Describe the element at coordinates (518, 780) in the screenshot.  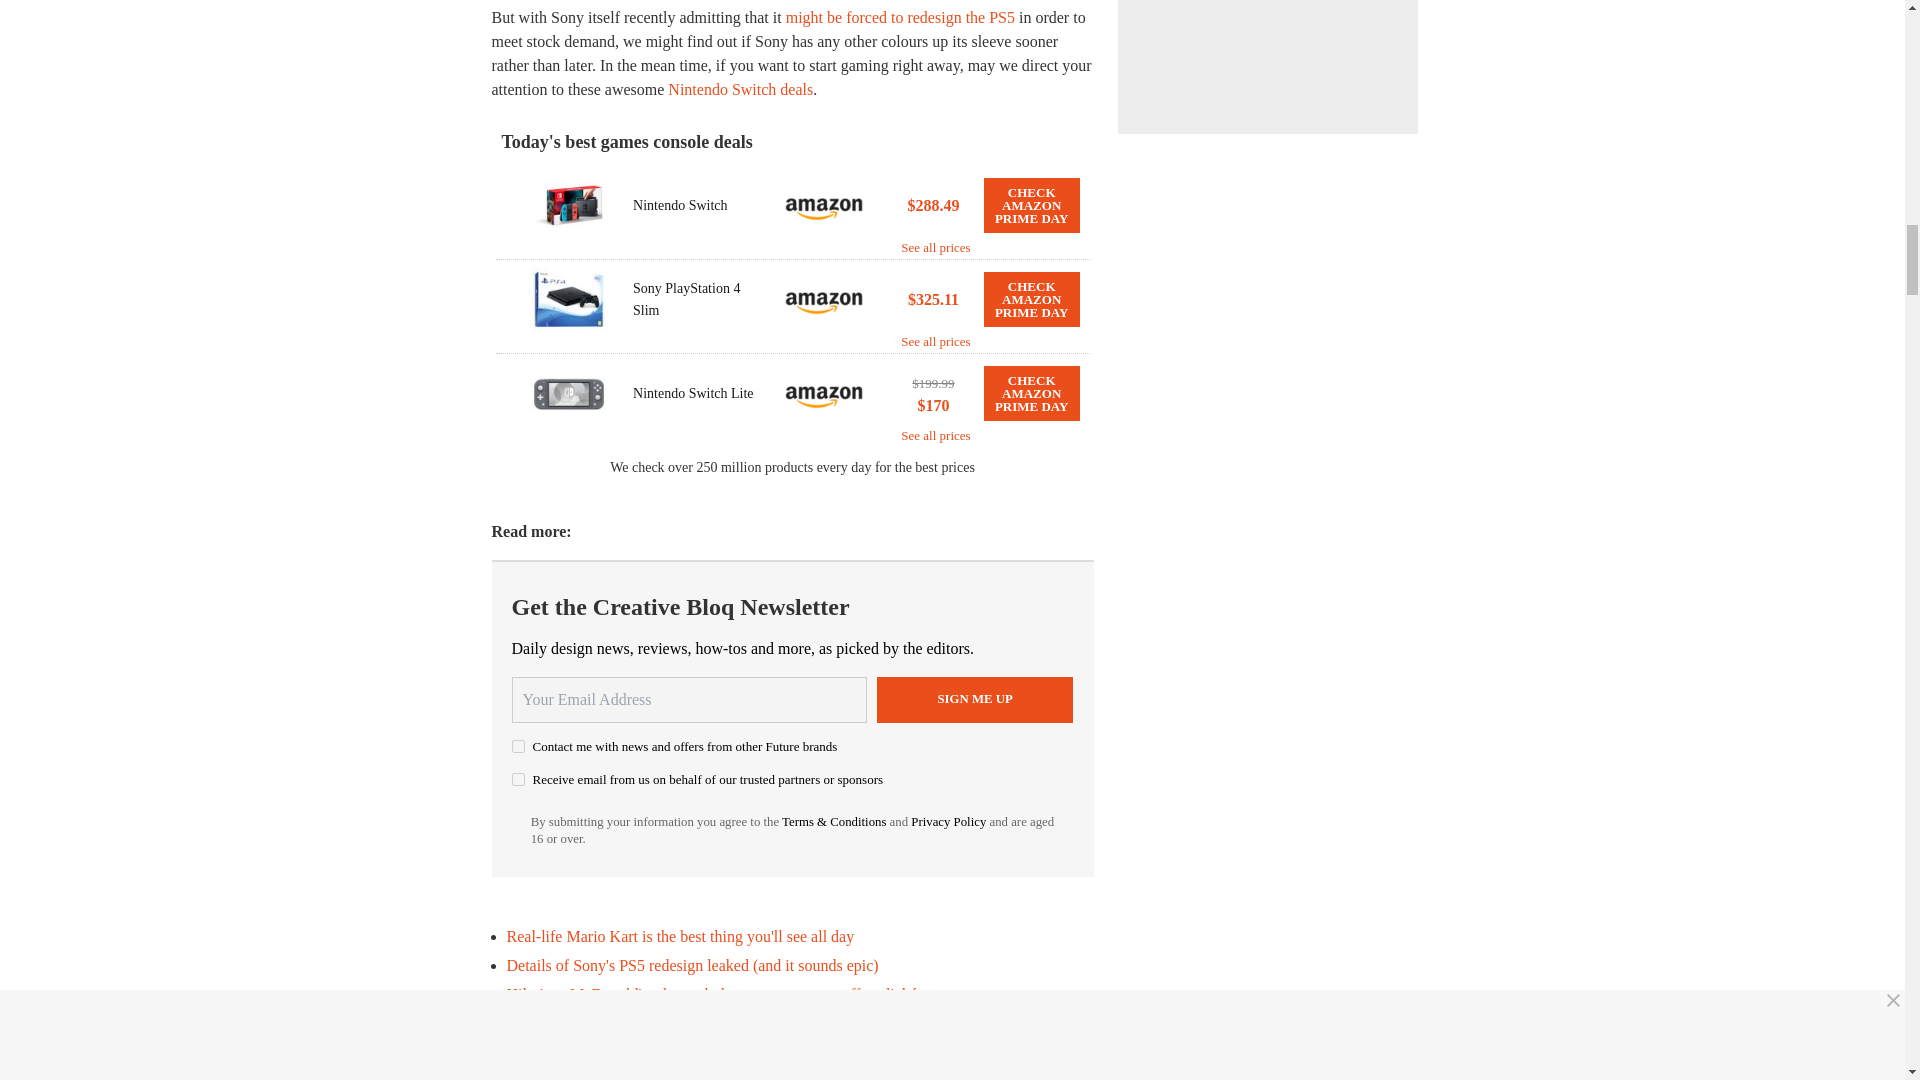
I see `on` at that location.